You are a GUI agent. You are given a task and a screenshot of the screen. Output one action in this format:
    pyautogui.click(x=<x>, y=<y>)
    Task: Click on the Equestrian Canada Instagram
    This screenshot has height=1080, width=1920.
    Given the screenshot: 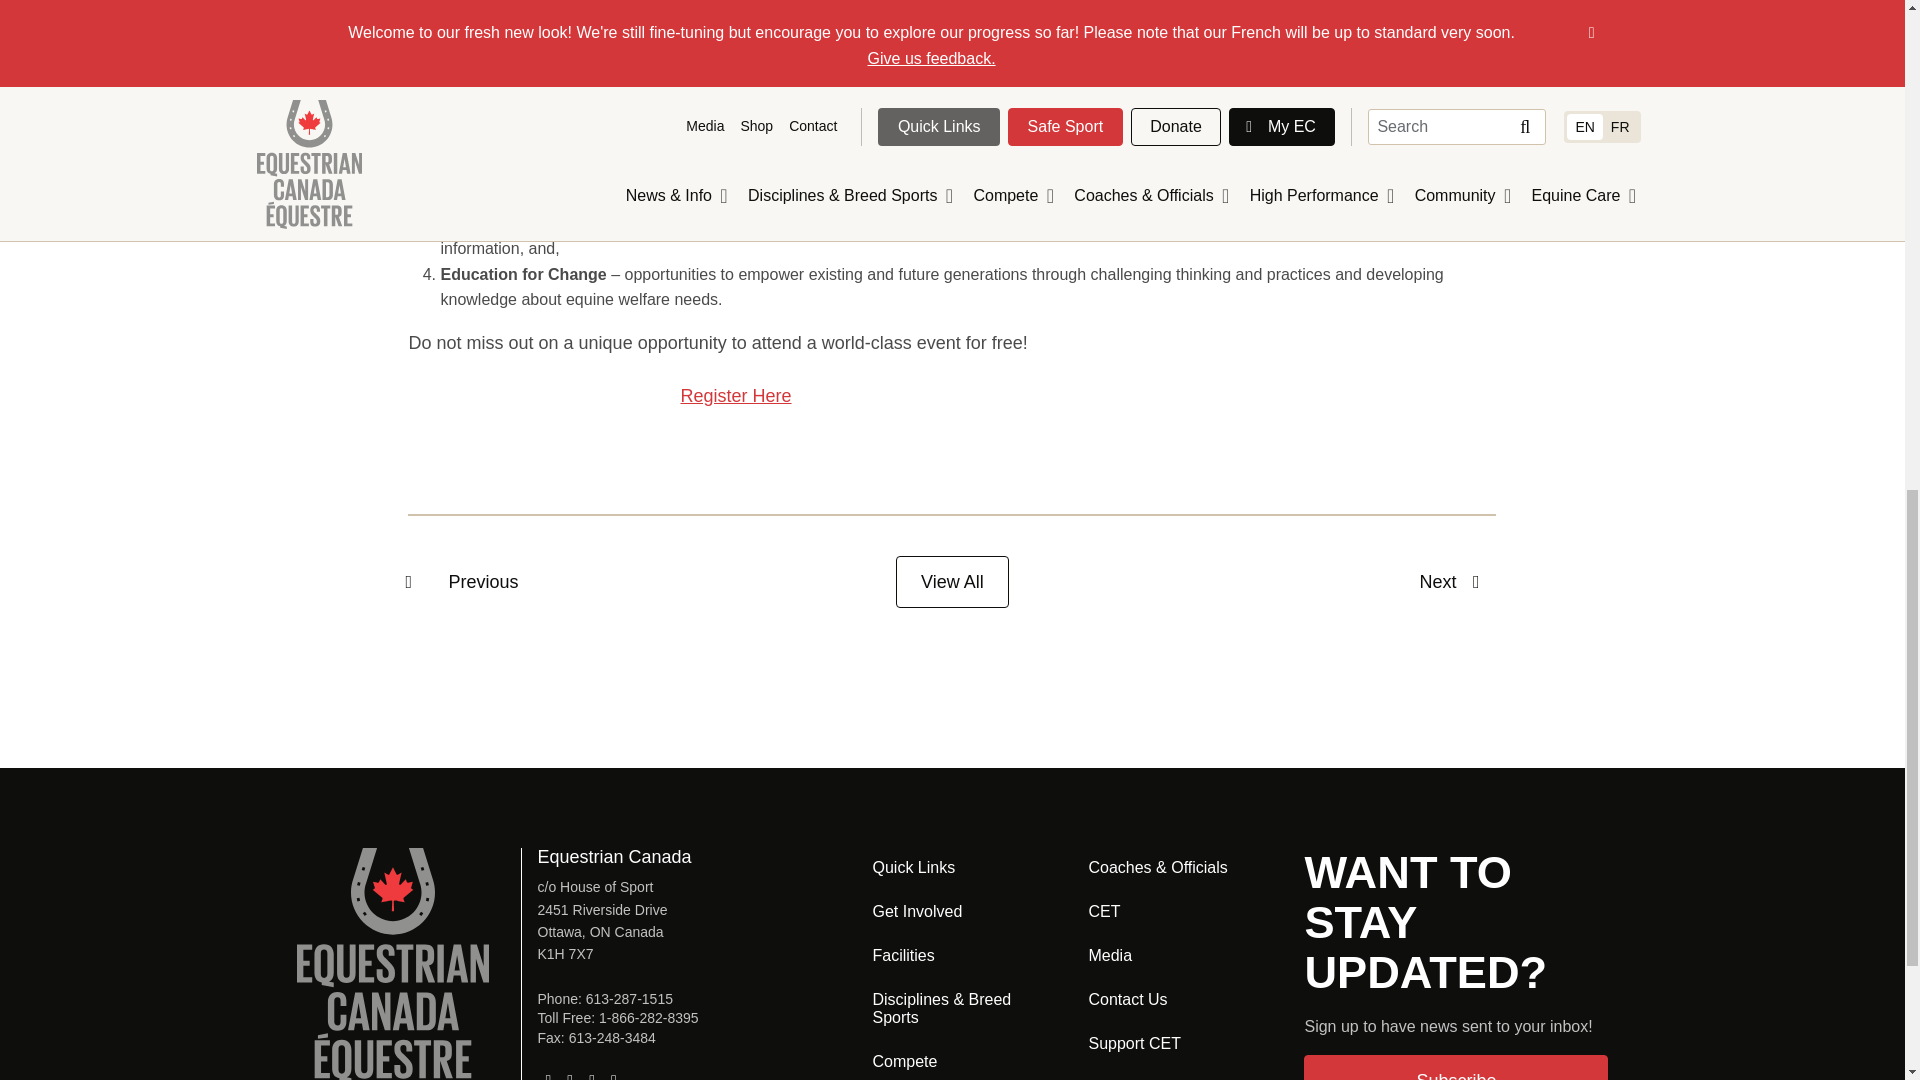 What is the action you would take?
    pyautogui.click(x=570, y=1072)
    